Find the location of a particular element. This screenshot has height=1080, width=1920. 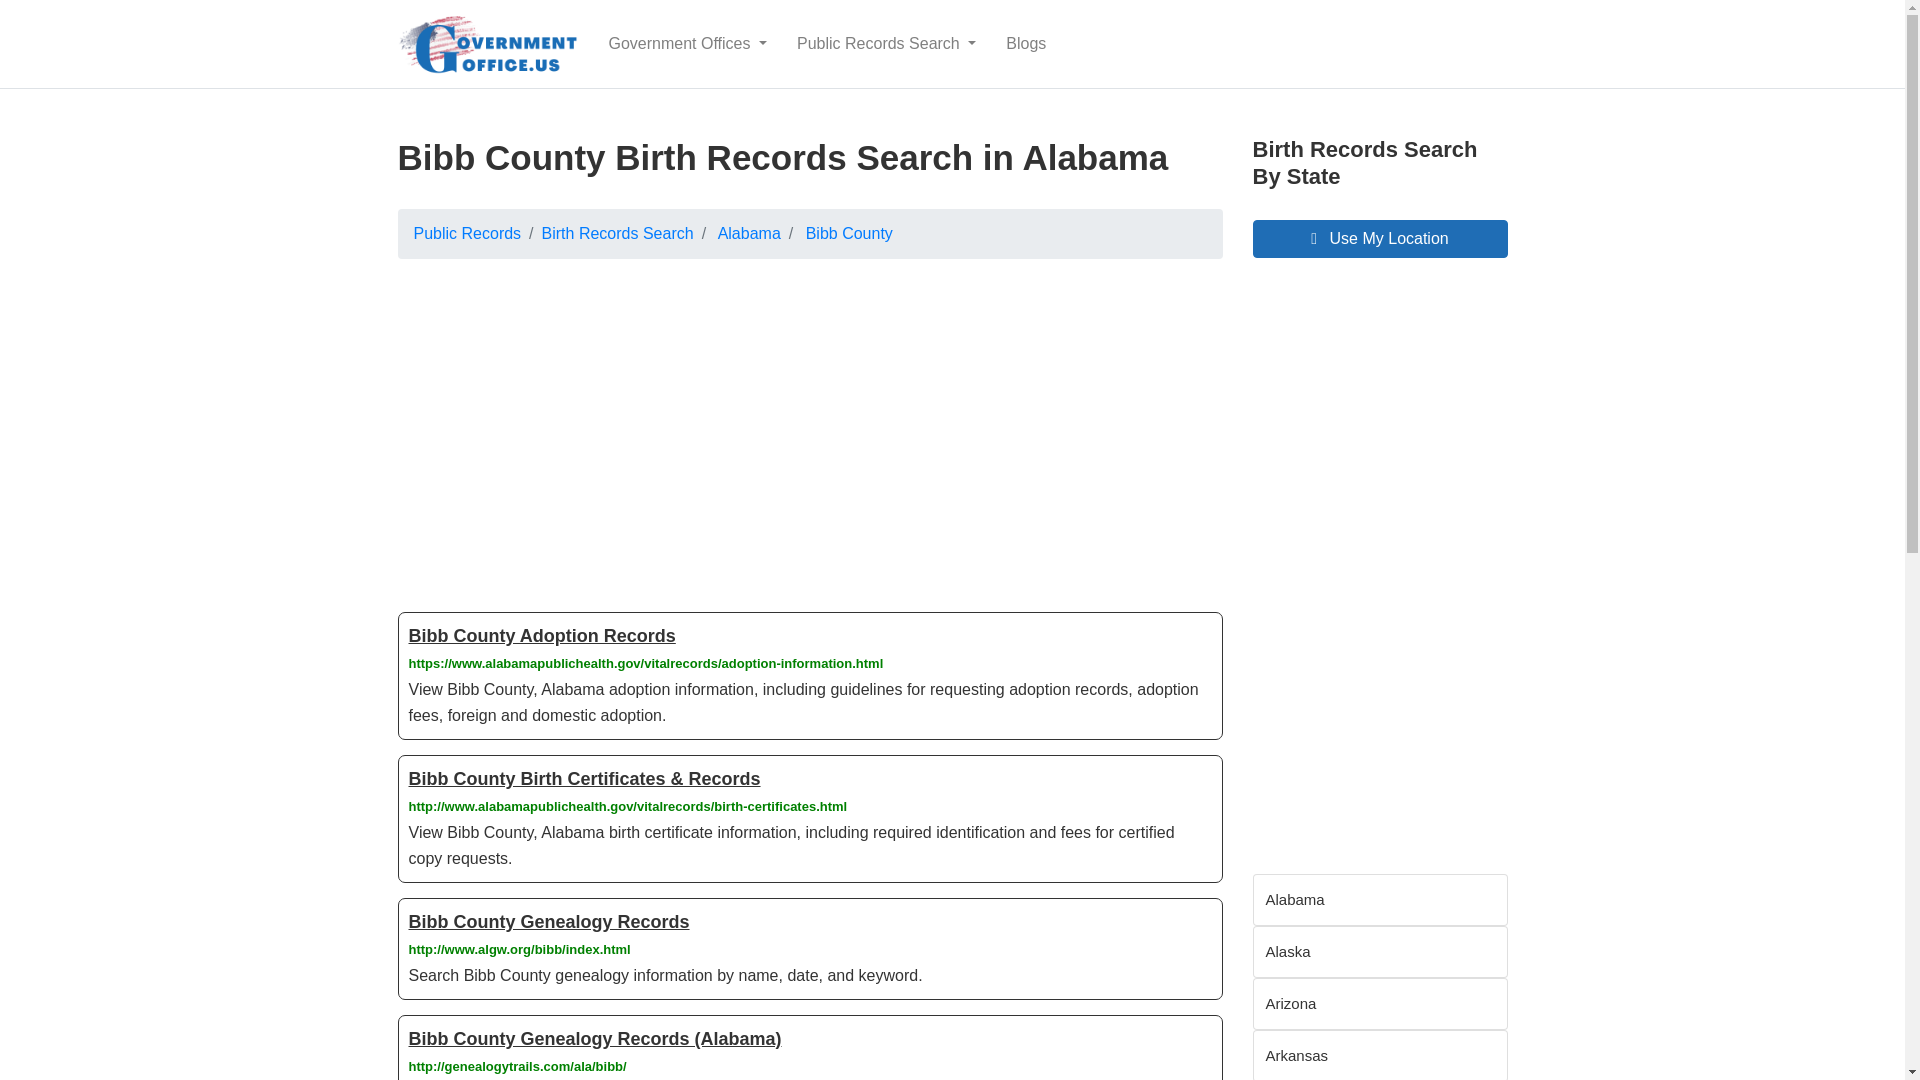

Public Records Search is located at coordinates (886, 43).